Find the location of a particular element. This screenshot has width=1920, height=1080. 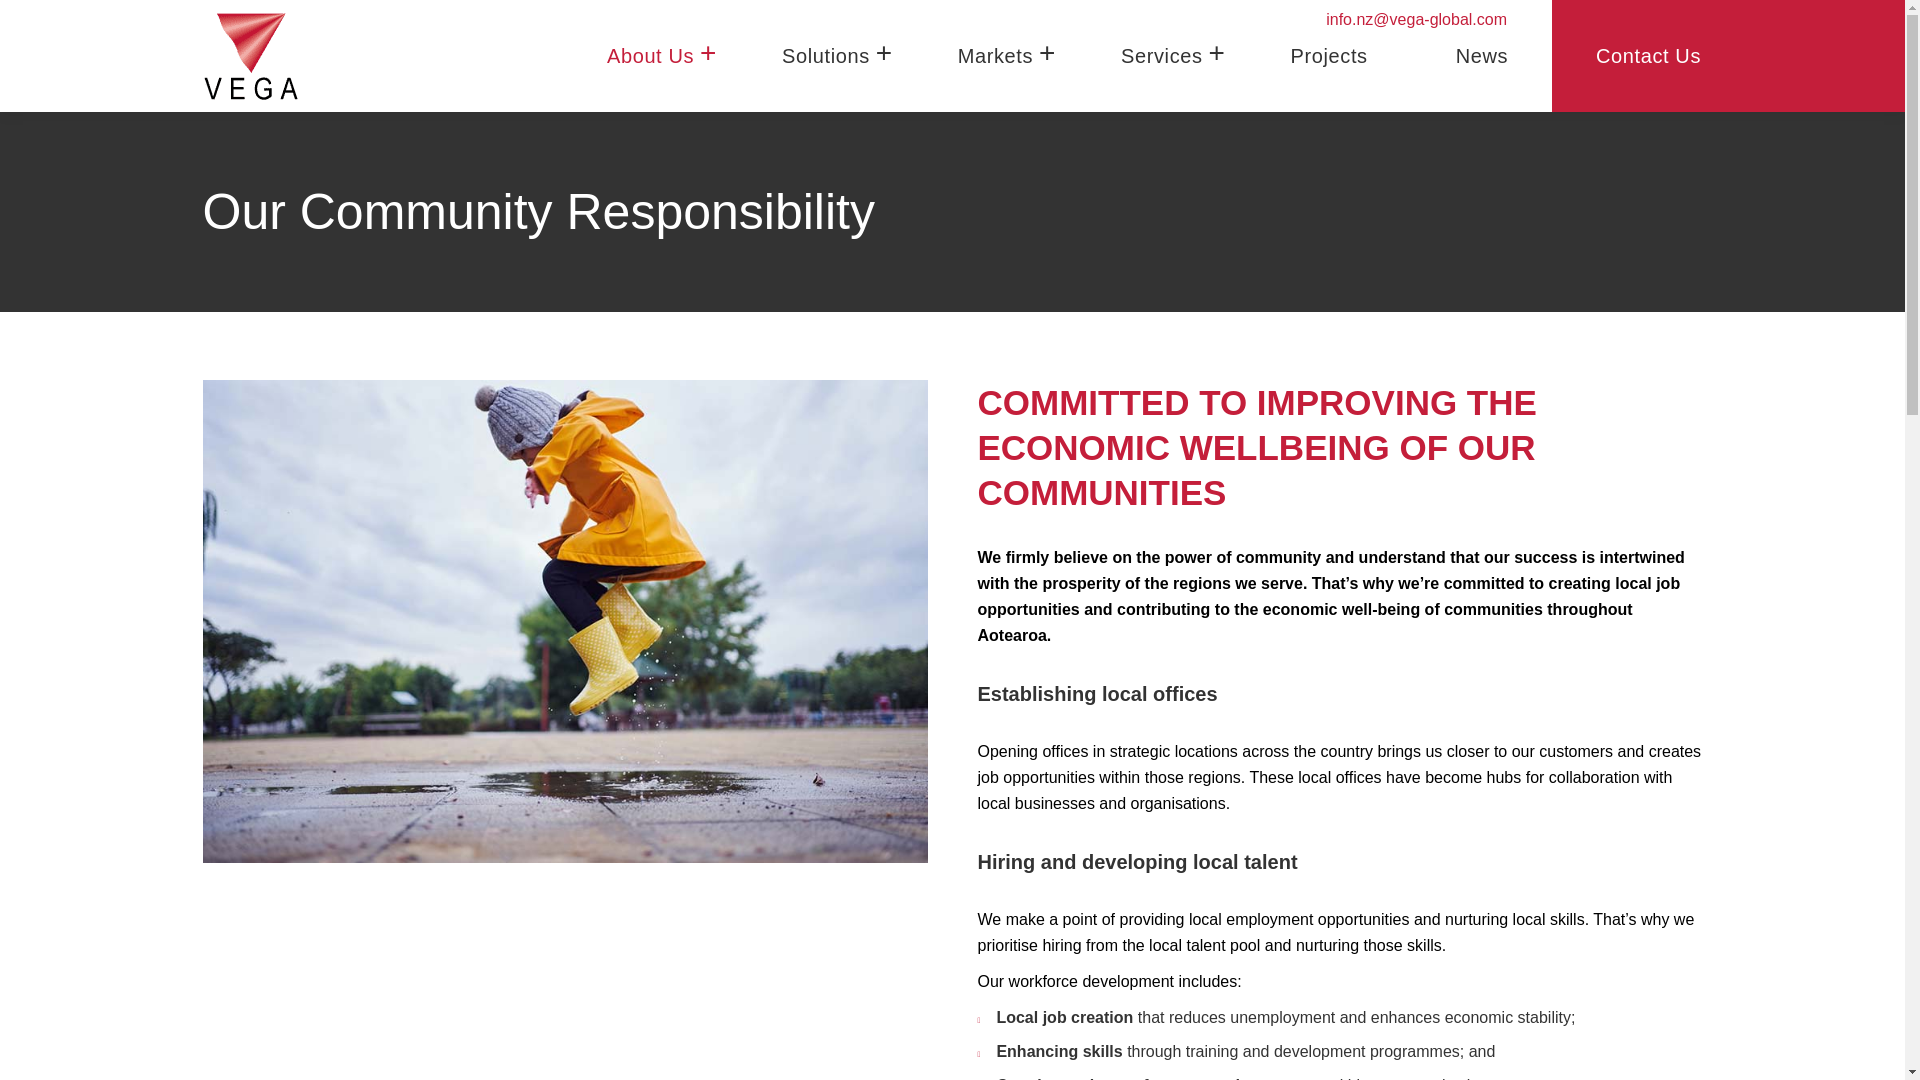

About Us is located at coordinates (650, 56).